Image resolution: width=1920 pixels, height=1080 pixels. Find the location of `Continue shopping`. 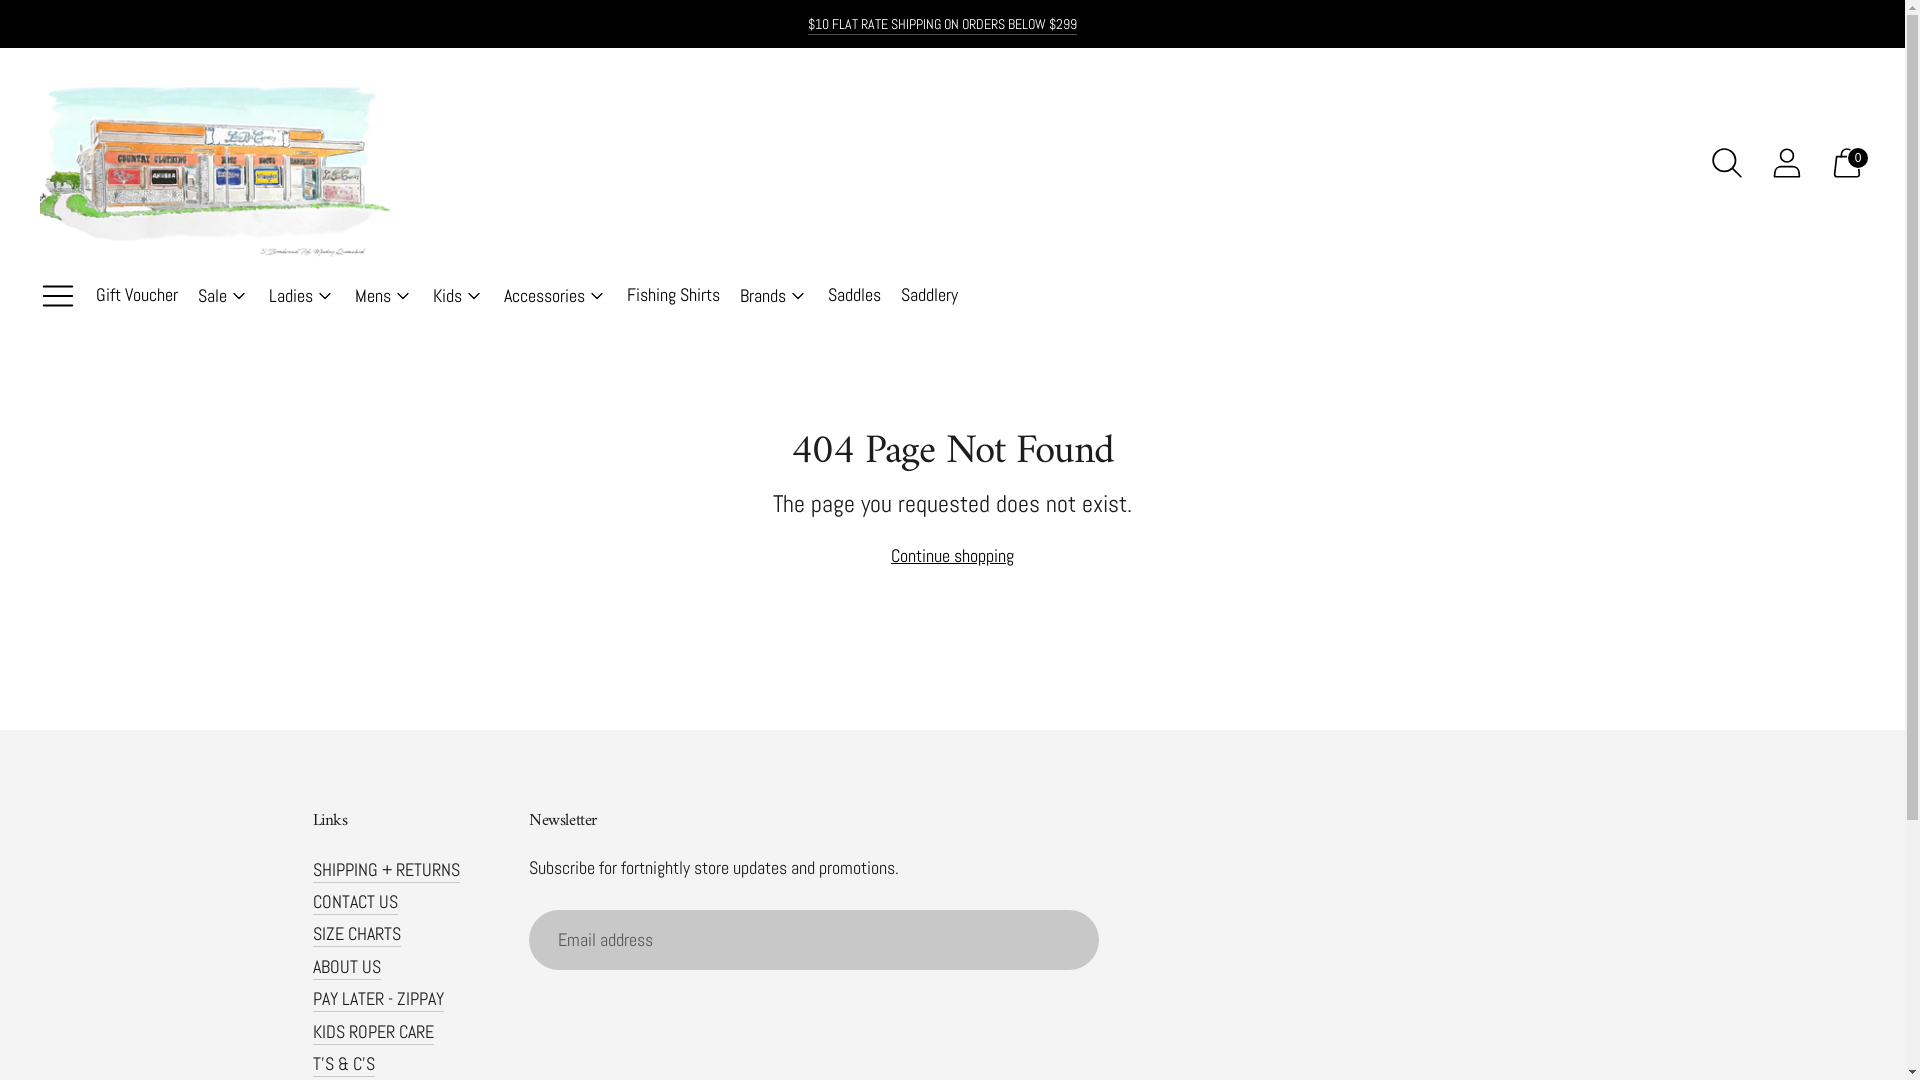

Continue shopping is located at coordinates (952, 556).